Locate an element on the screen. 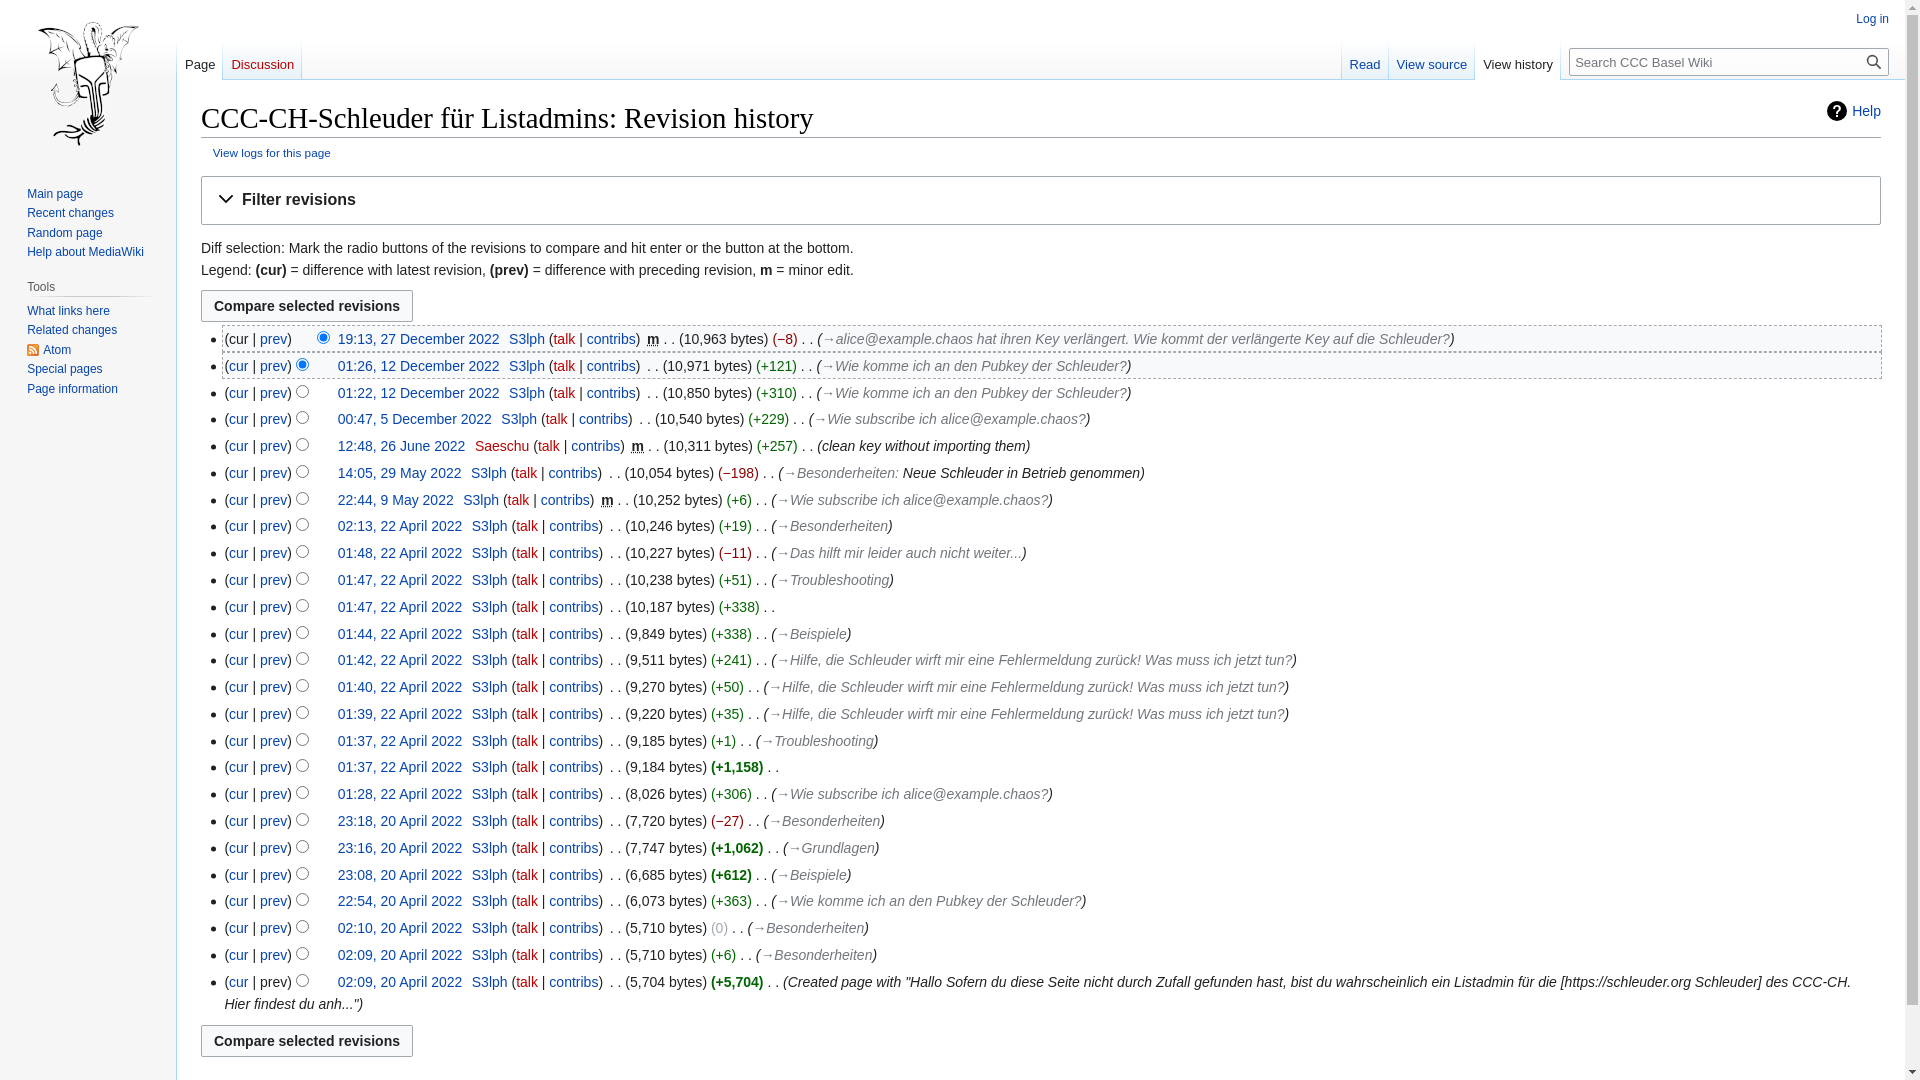  prev is located at coordinates (274, 687).